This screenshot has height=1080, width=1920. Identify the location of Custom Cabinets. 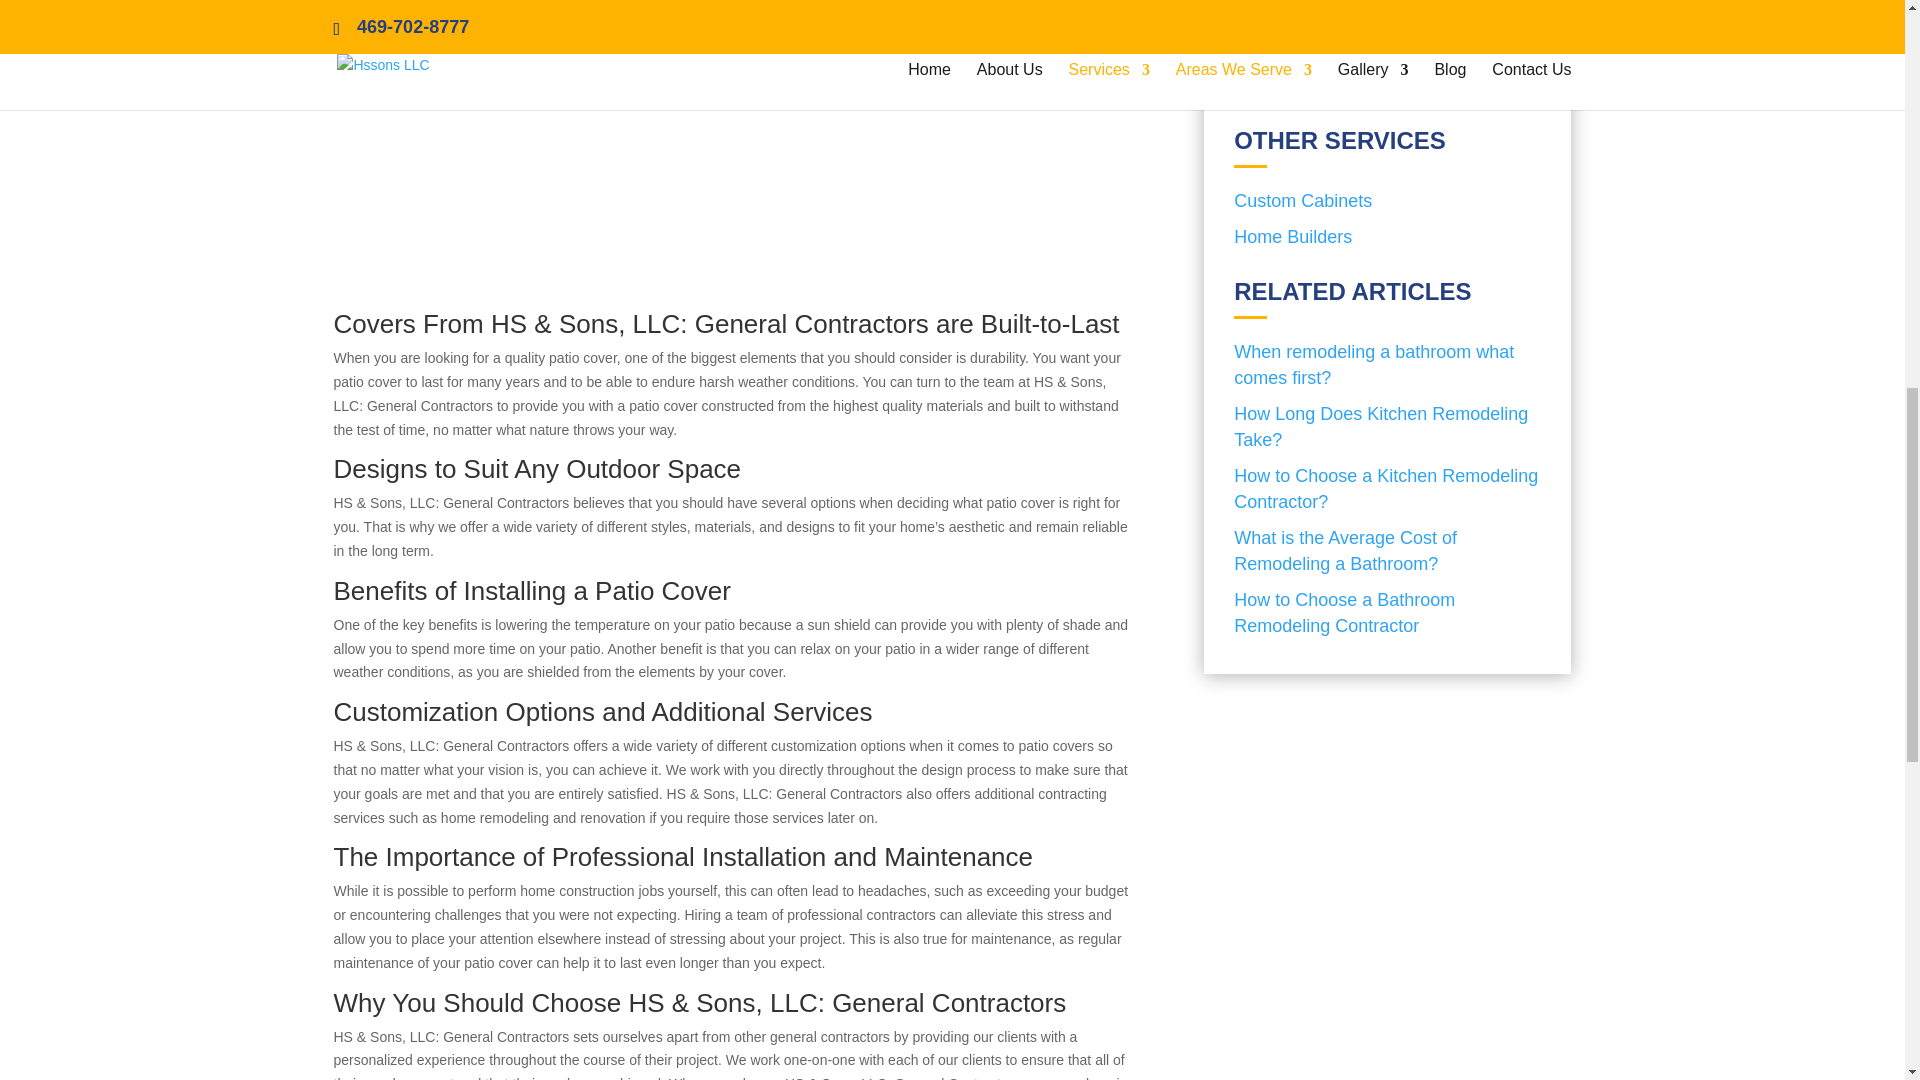
(1303, 200).